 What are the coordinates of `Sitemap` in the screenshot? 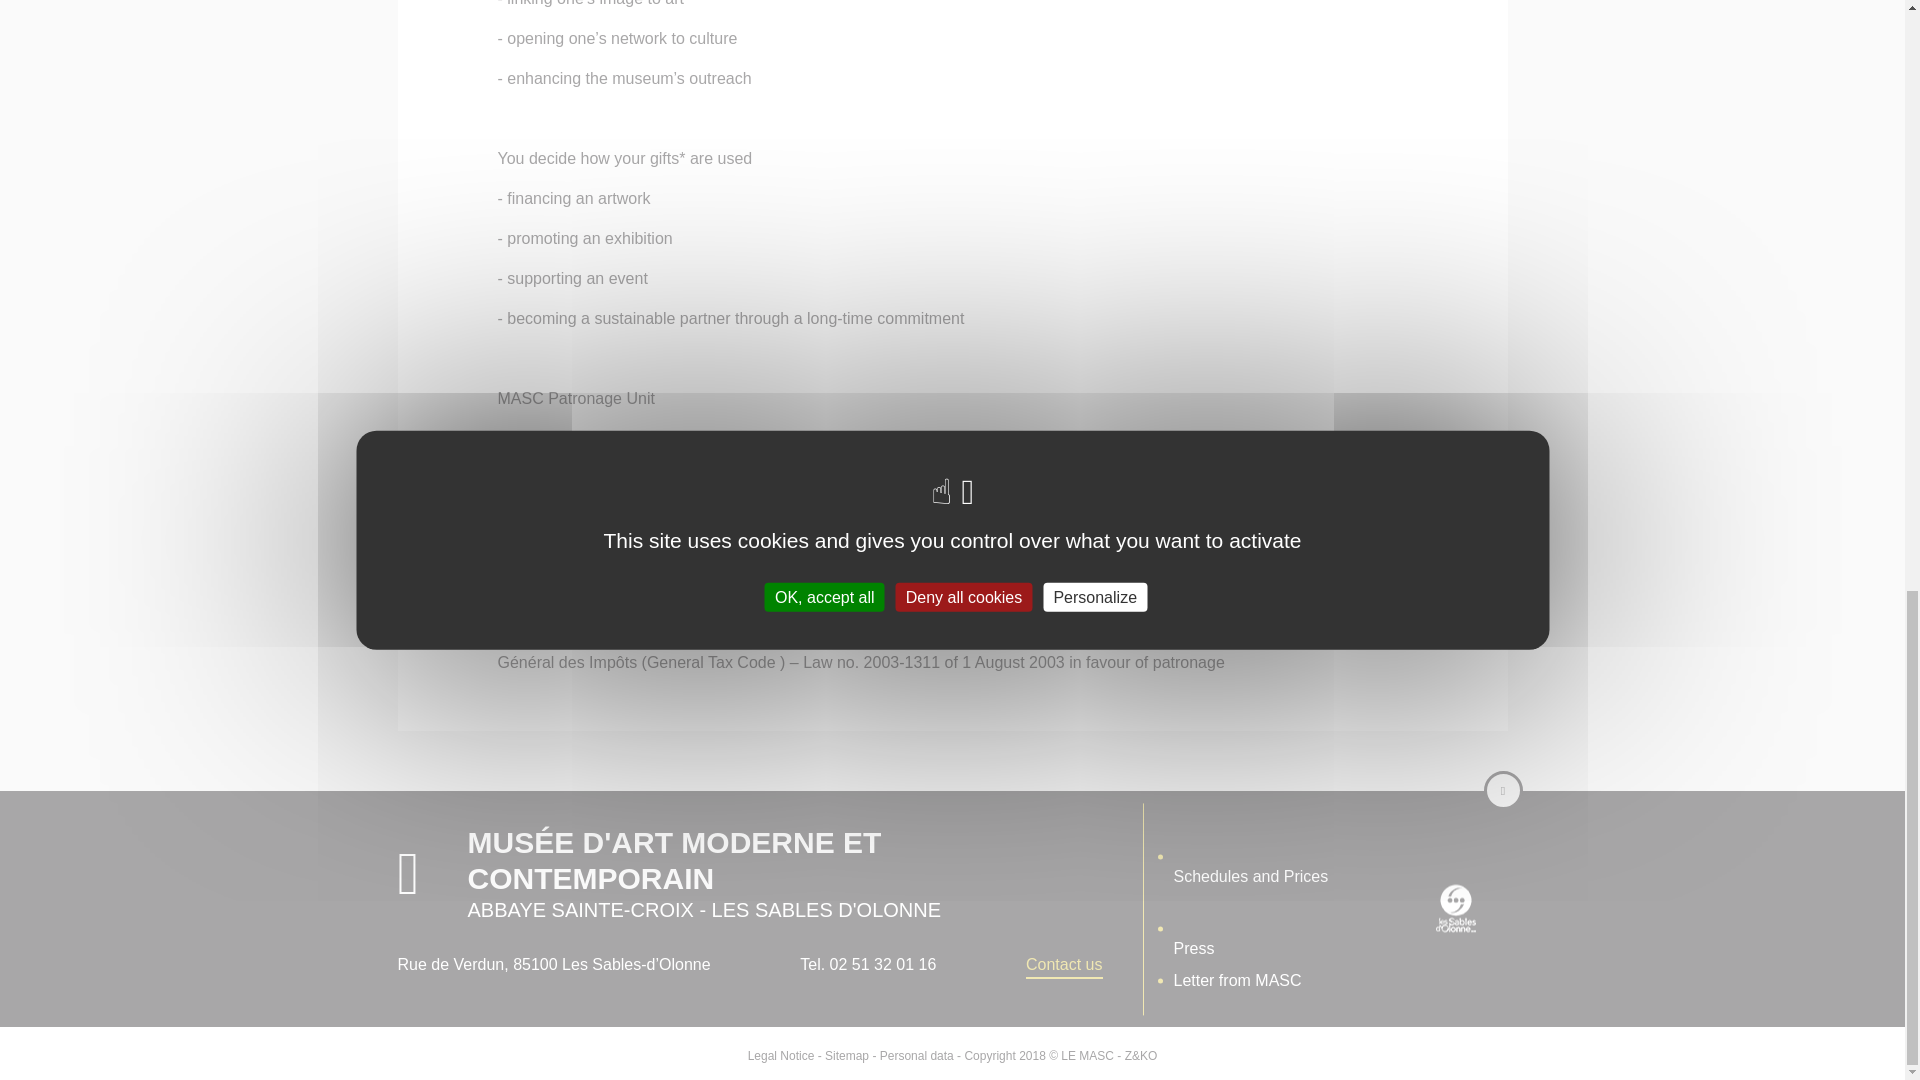 It's located at (847, 1055).